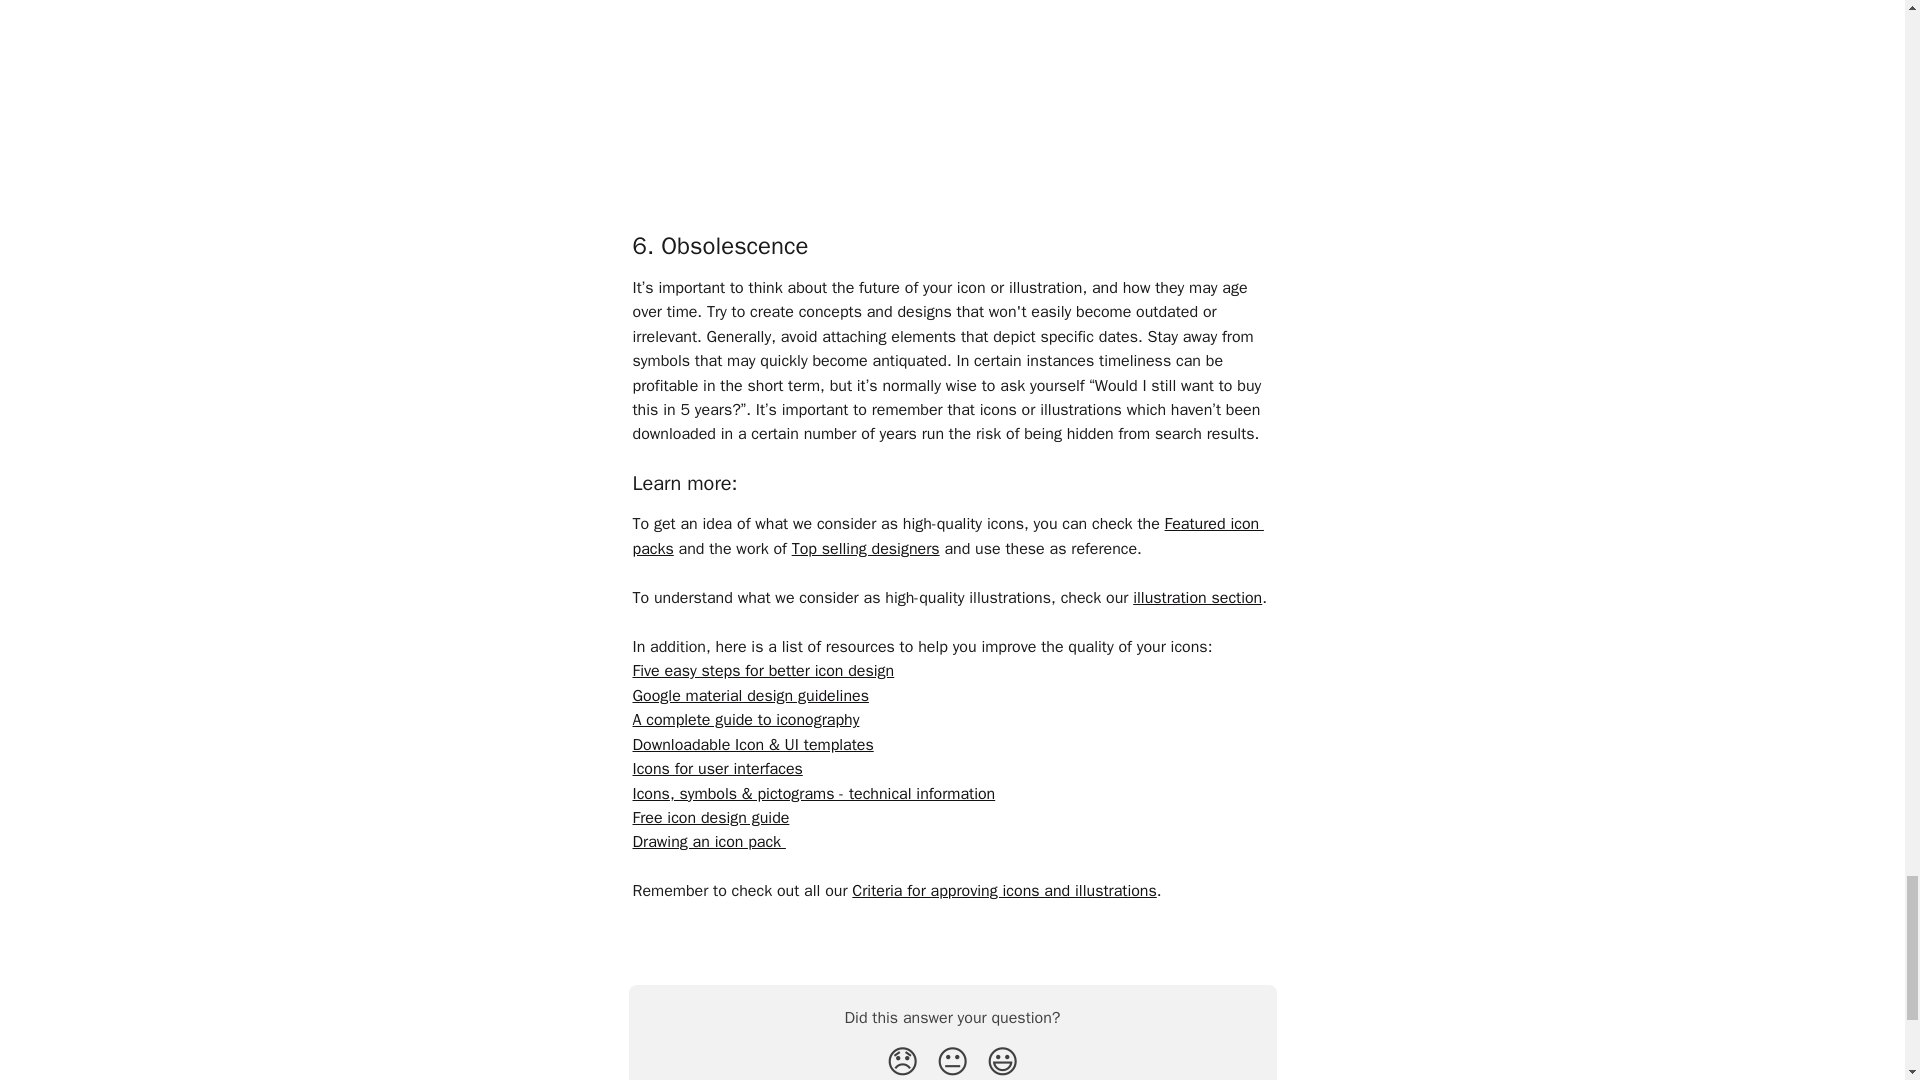 The height and width of the screenshot is (1080, 1920). I want to click on Drawing an icon pack, so click(708, 842).